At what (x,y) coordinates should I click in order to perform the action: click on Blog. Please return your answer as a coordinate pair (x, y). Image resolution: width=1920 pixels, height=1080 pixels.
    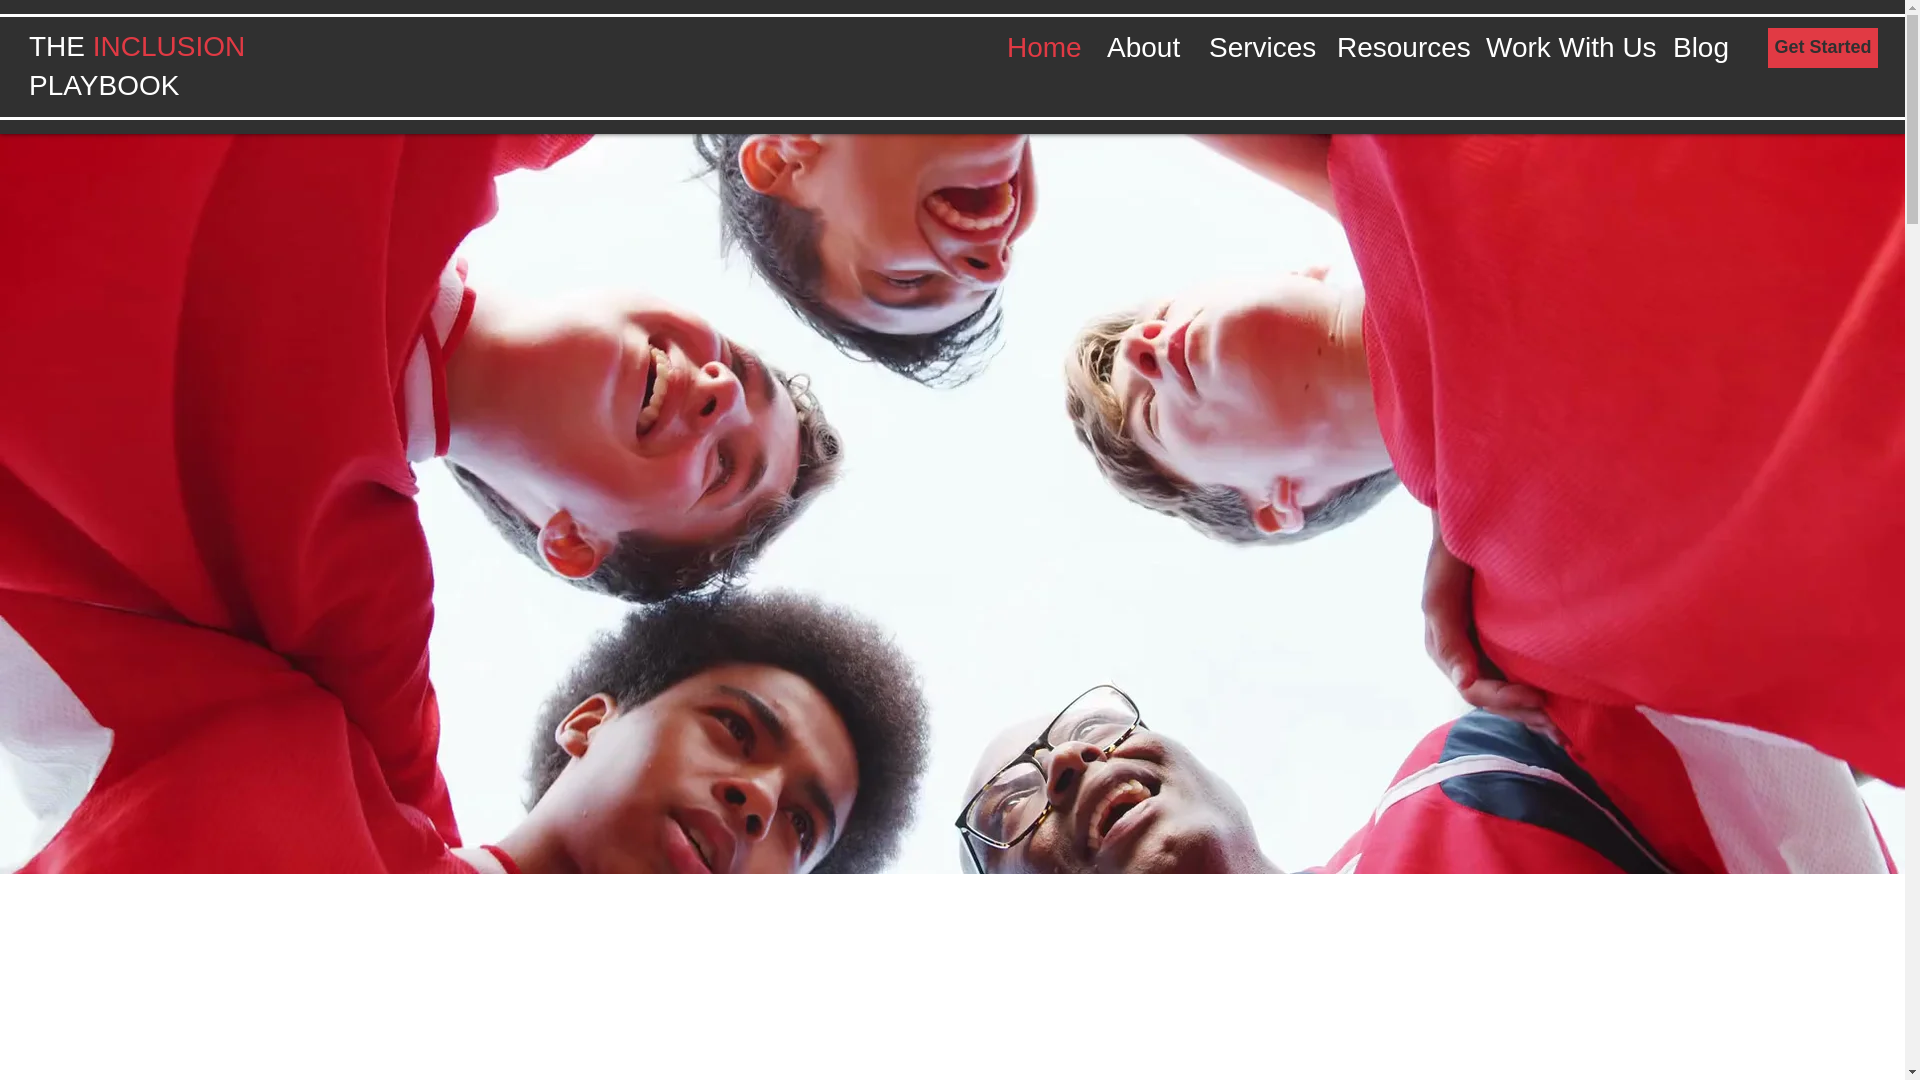
    Looking at the image, I should click on (1700, 47).